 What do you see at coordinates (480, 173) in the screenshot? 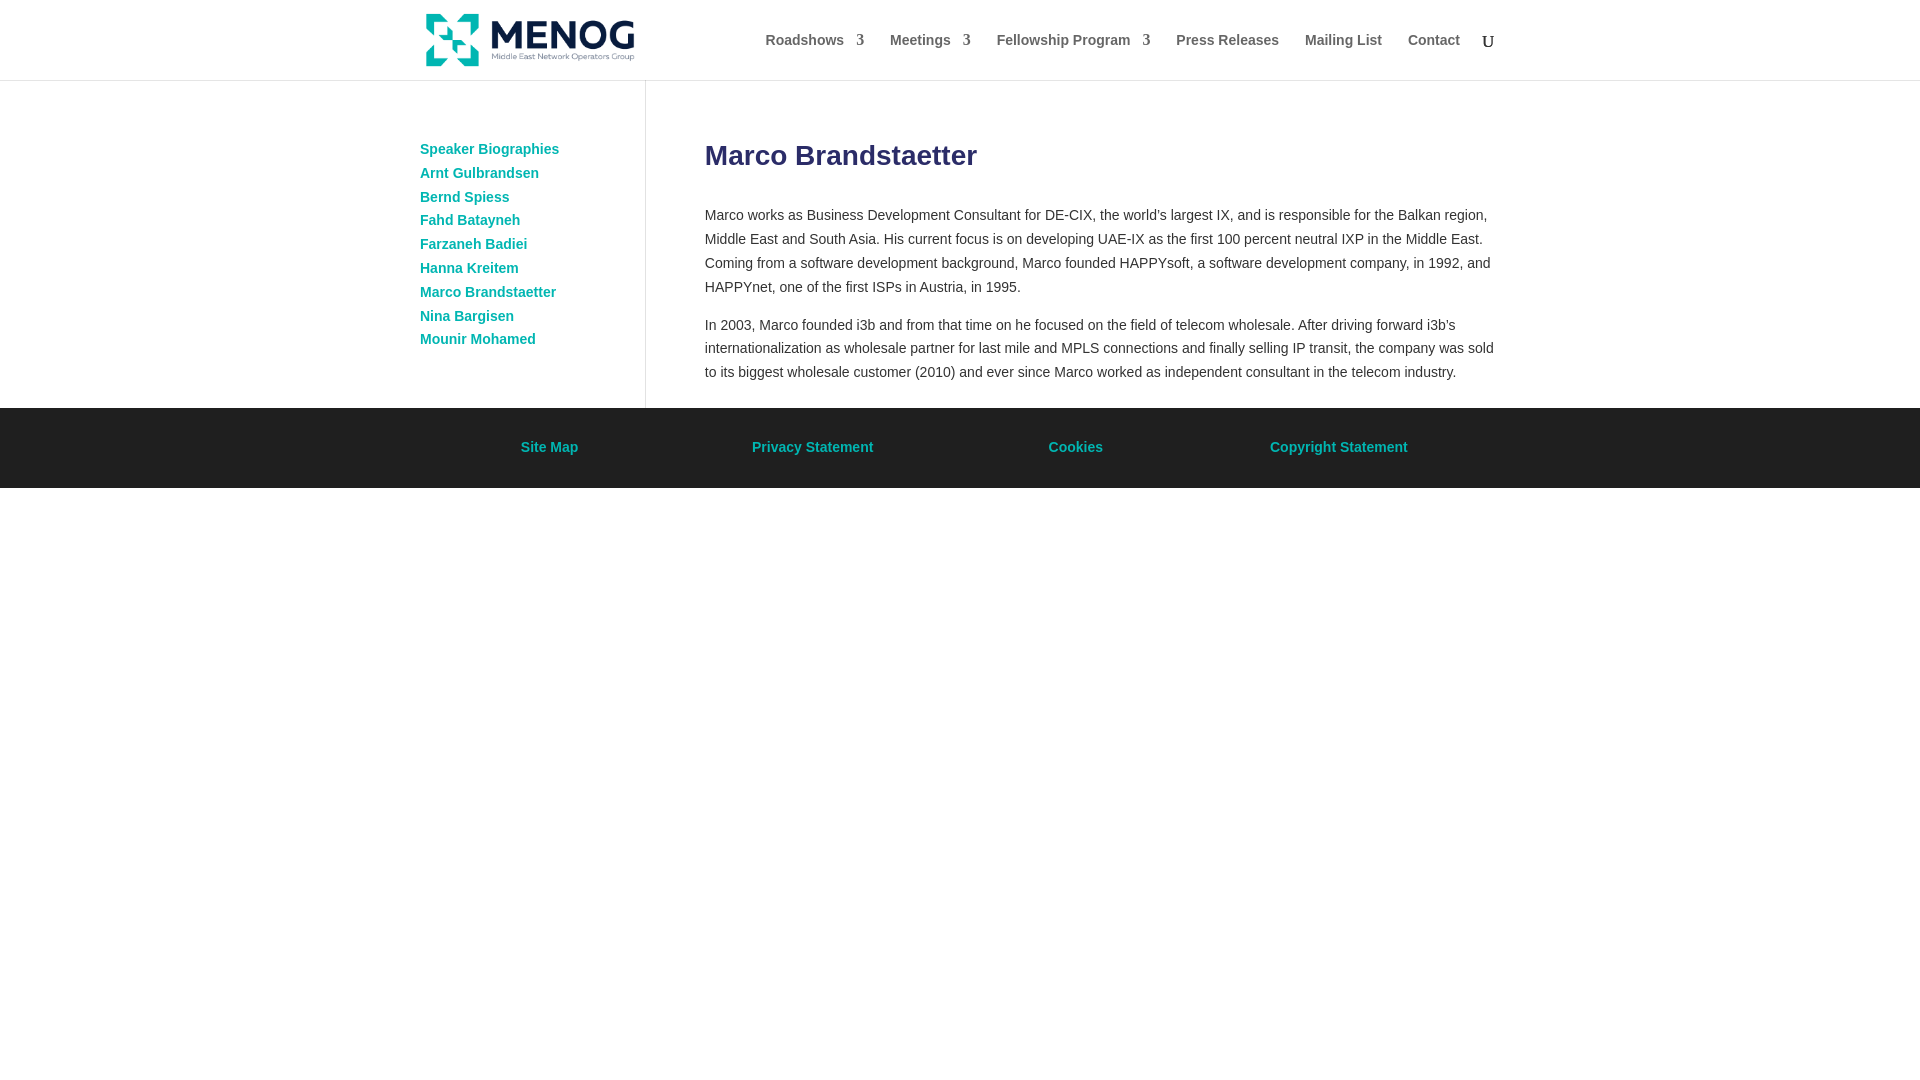
I see `Arnt Gulbrandsen` at bounding box center [480, 173].